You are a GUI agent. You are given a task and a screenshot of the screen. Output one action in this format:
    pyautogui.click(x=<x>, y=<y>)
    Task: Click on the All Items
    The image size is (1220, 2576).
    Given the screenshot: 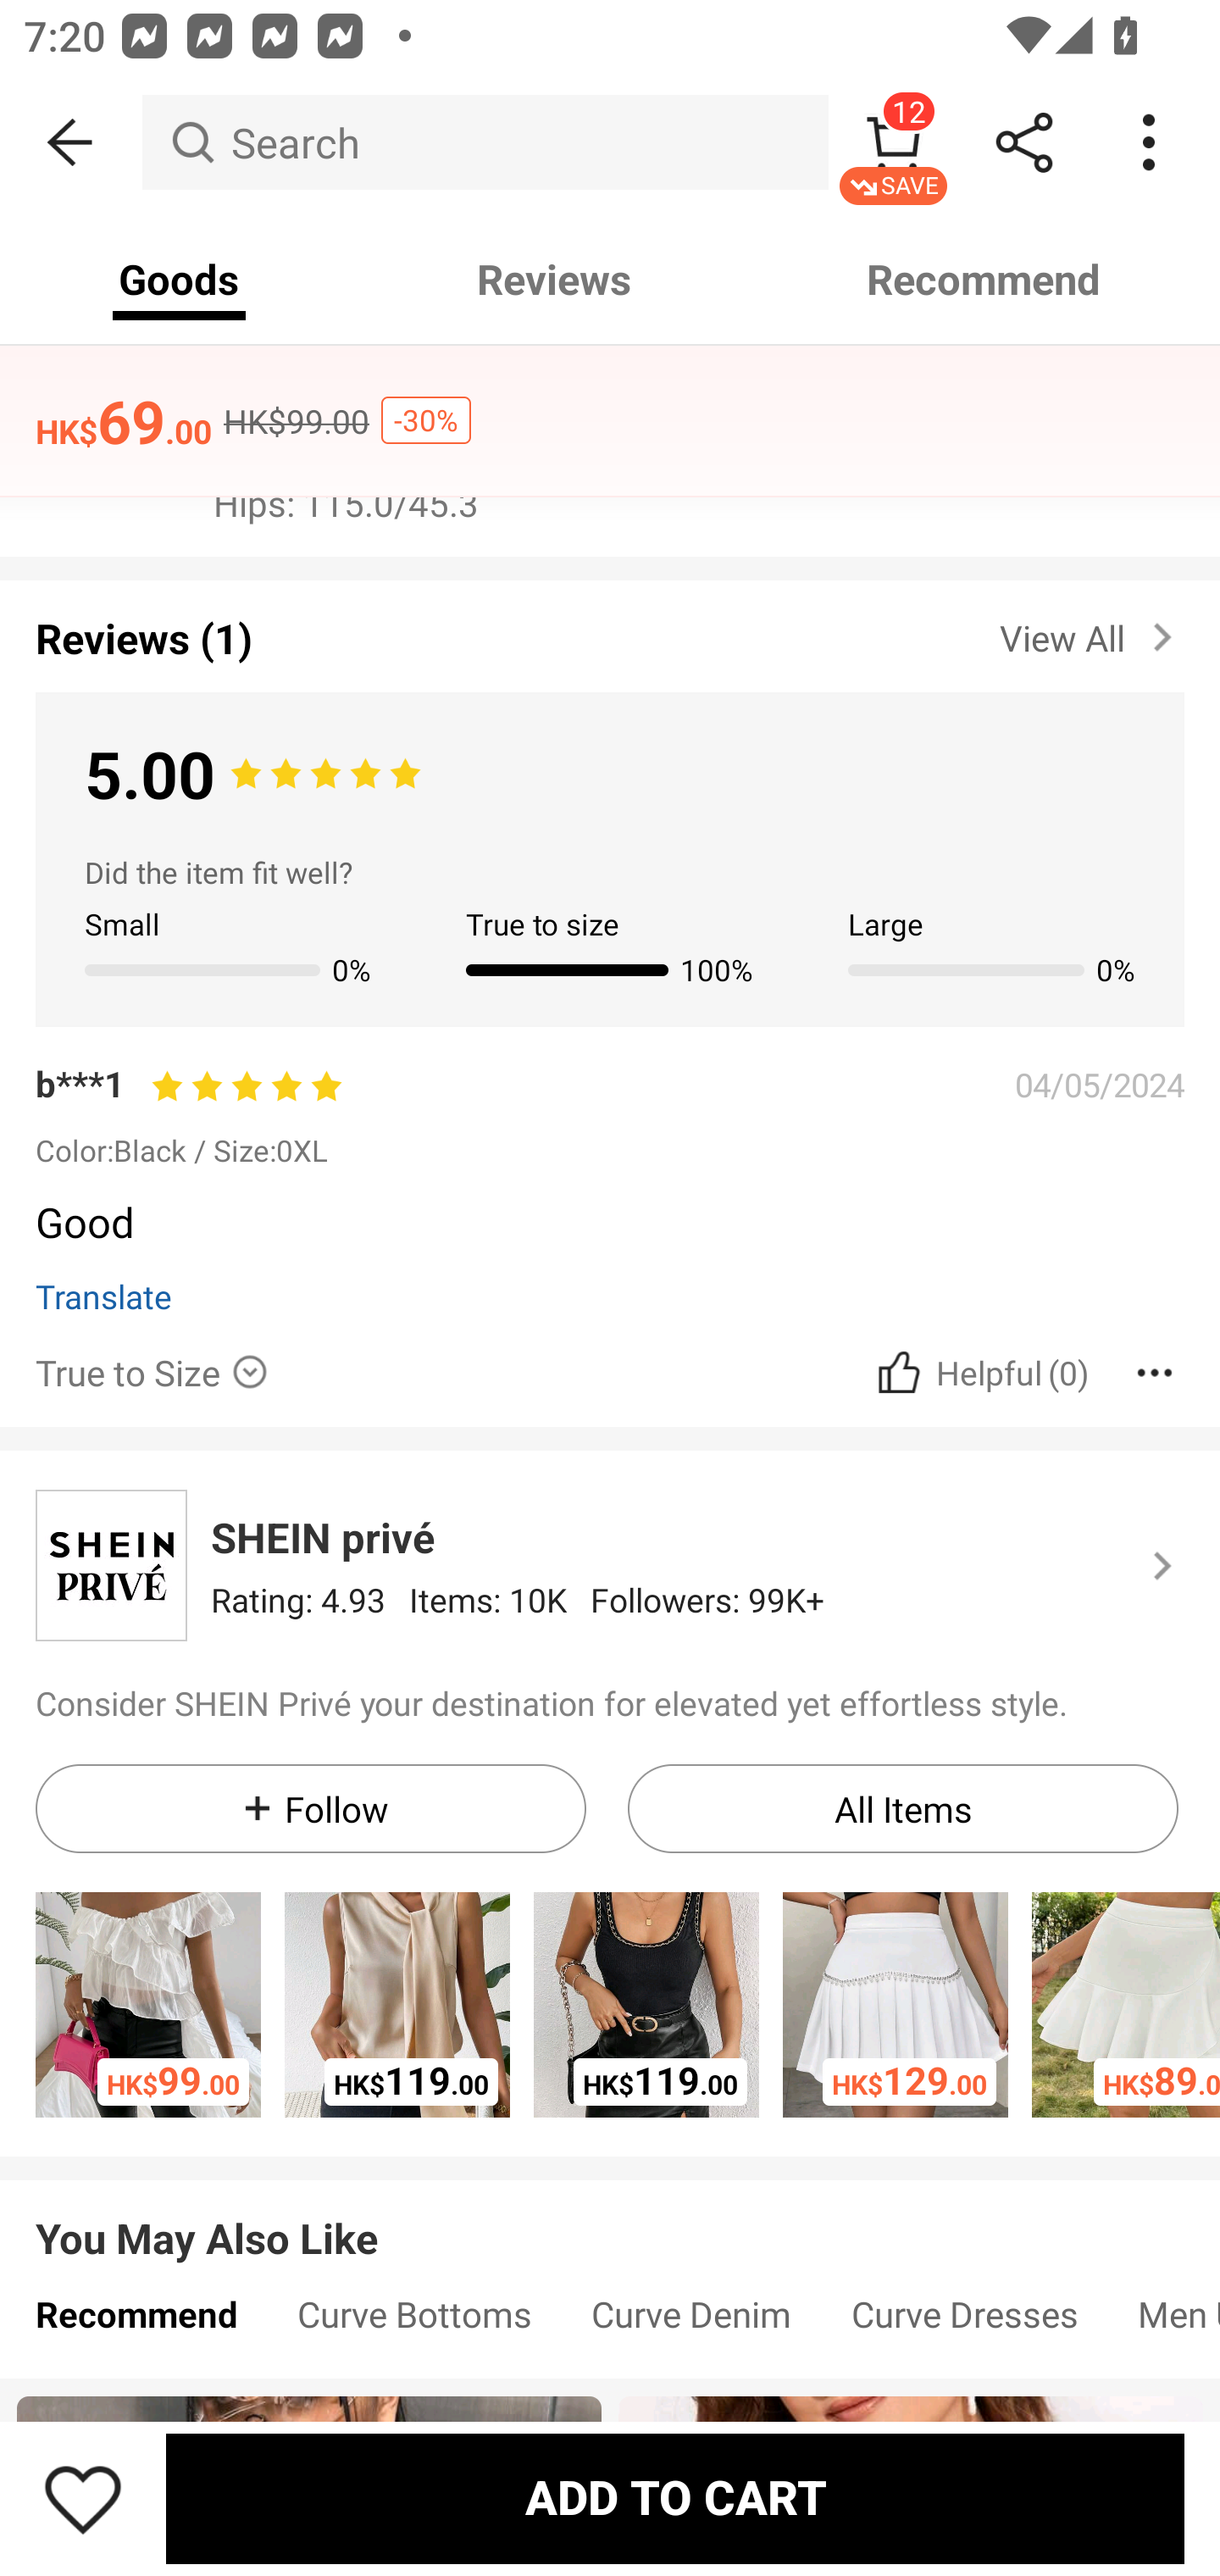 What is the action you would take?
    pyautogui.click(x=903, y=1808)
    